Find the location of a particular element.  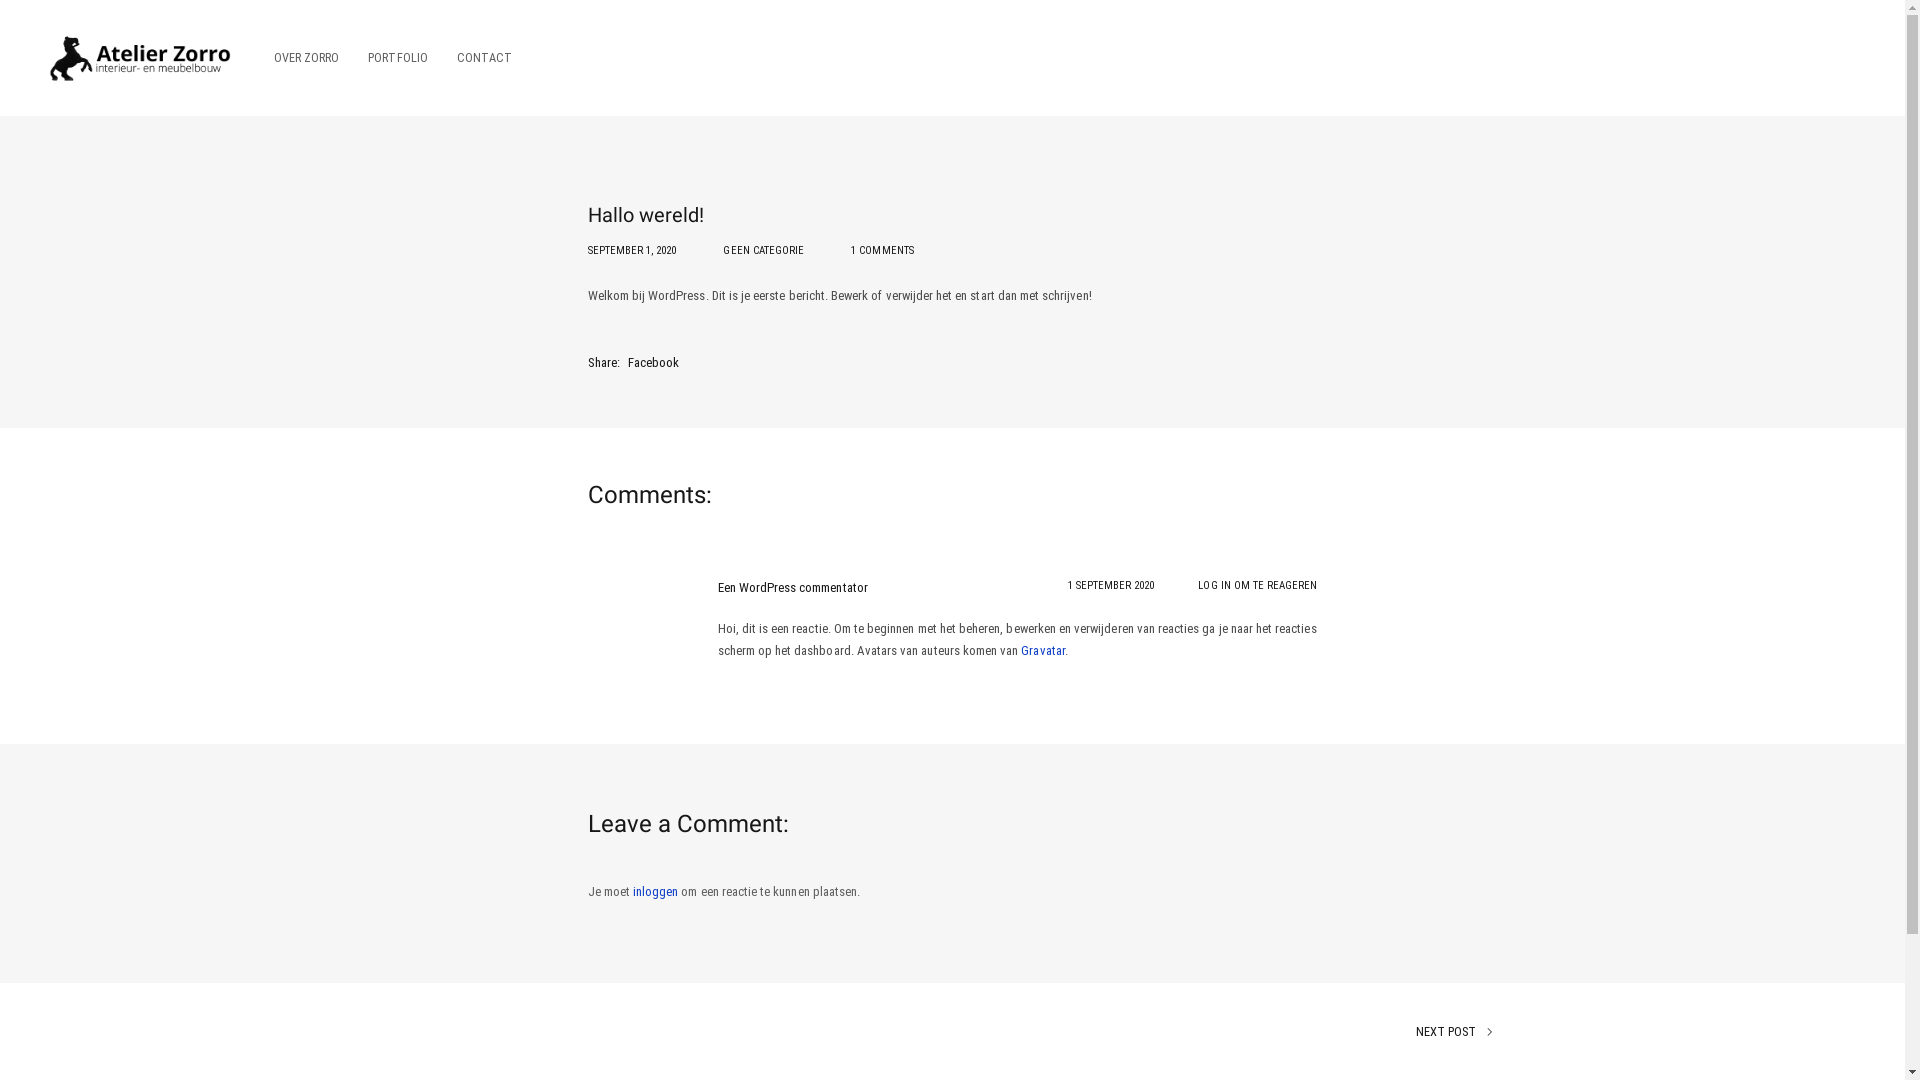

NEXT POST is located at coordinates (1216, 1032).